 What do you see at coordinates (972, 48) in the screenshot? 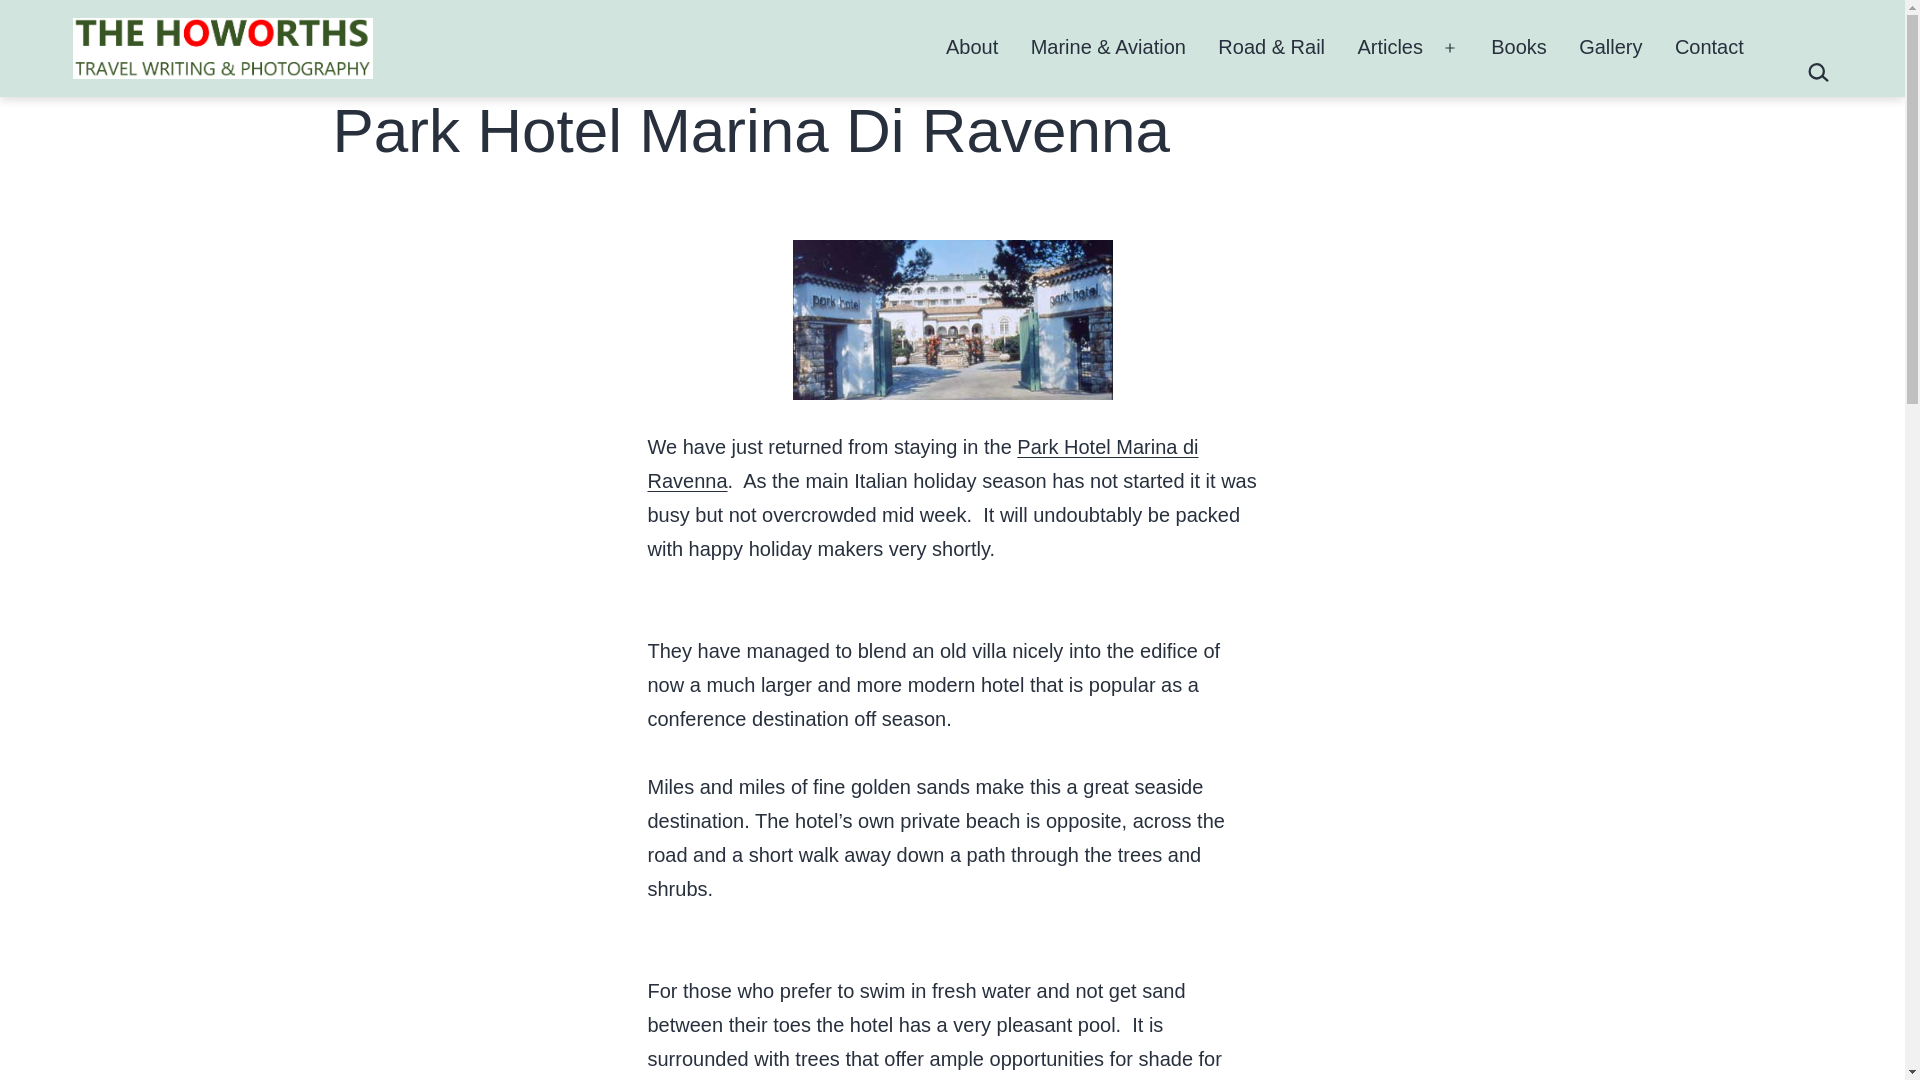
I see `About` at bounding box center [972, 48].